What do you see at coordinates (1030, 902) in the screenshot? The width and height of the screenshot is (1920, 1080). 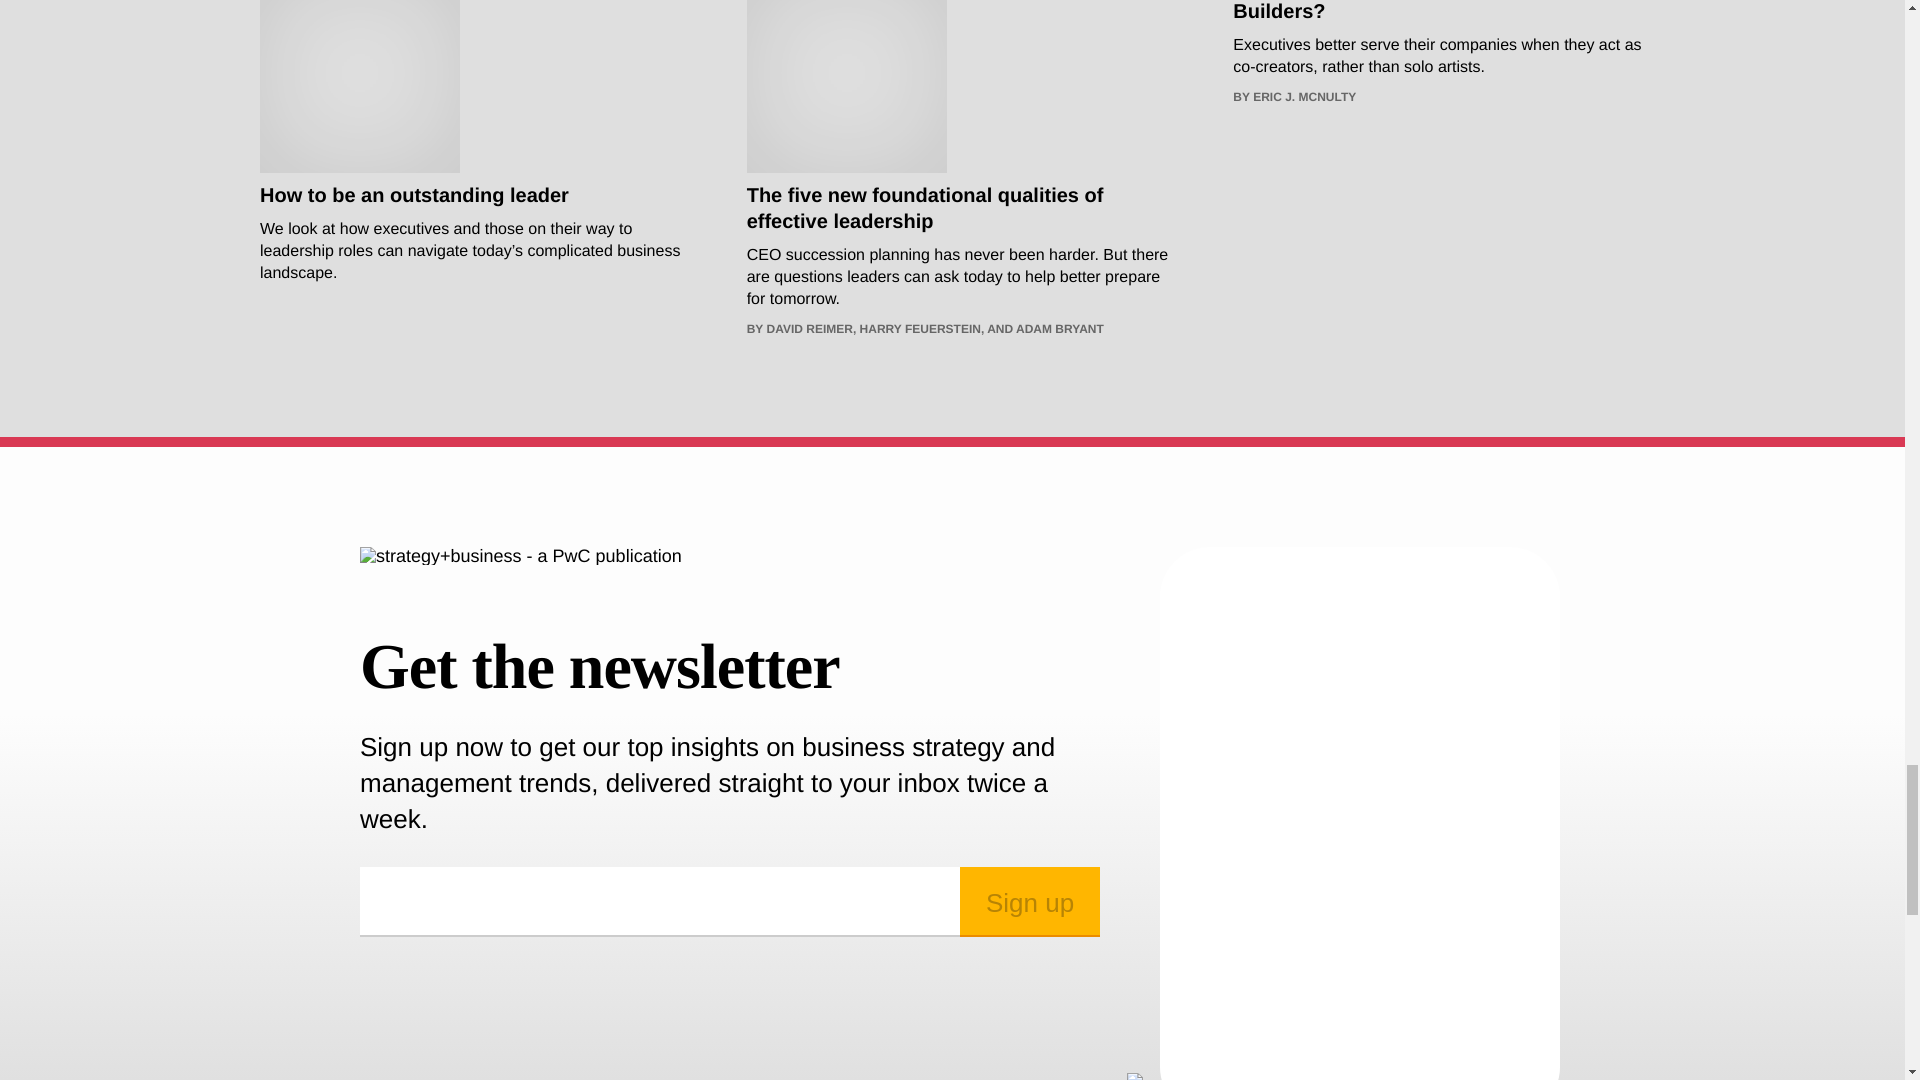 I see `Sign up` at bounding box center [1030, 902].